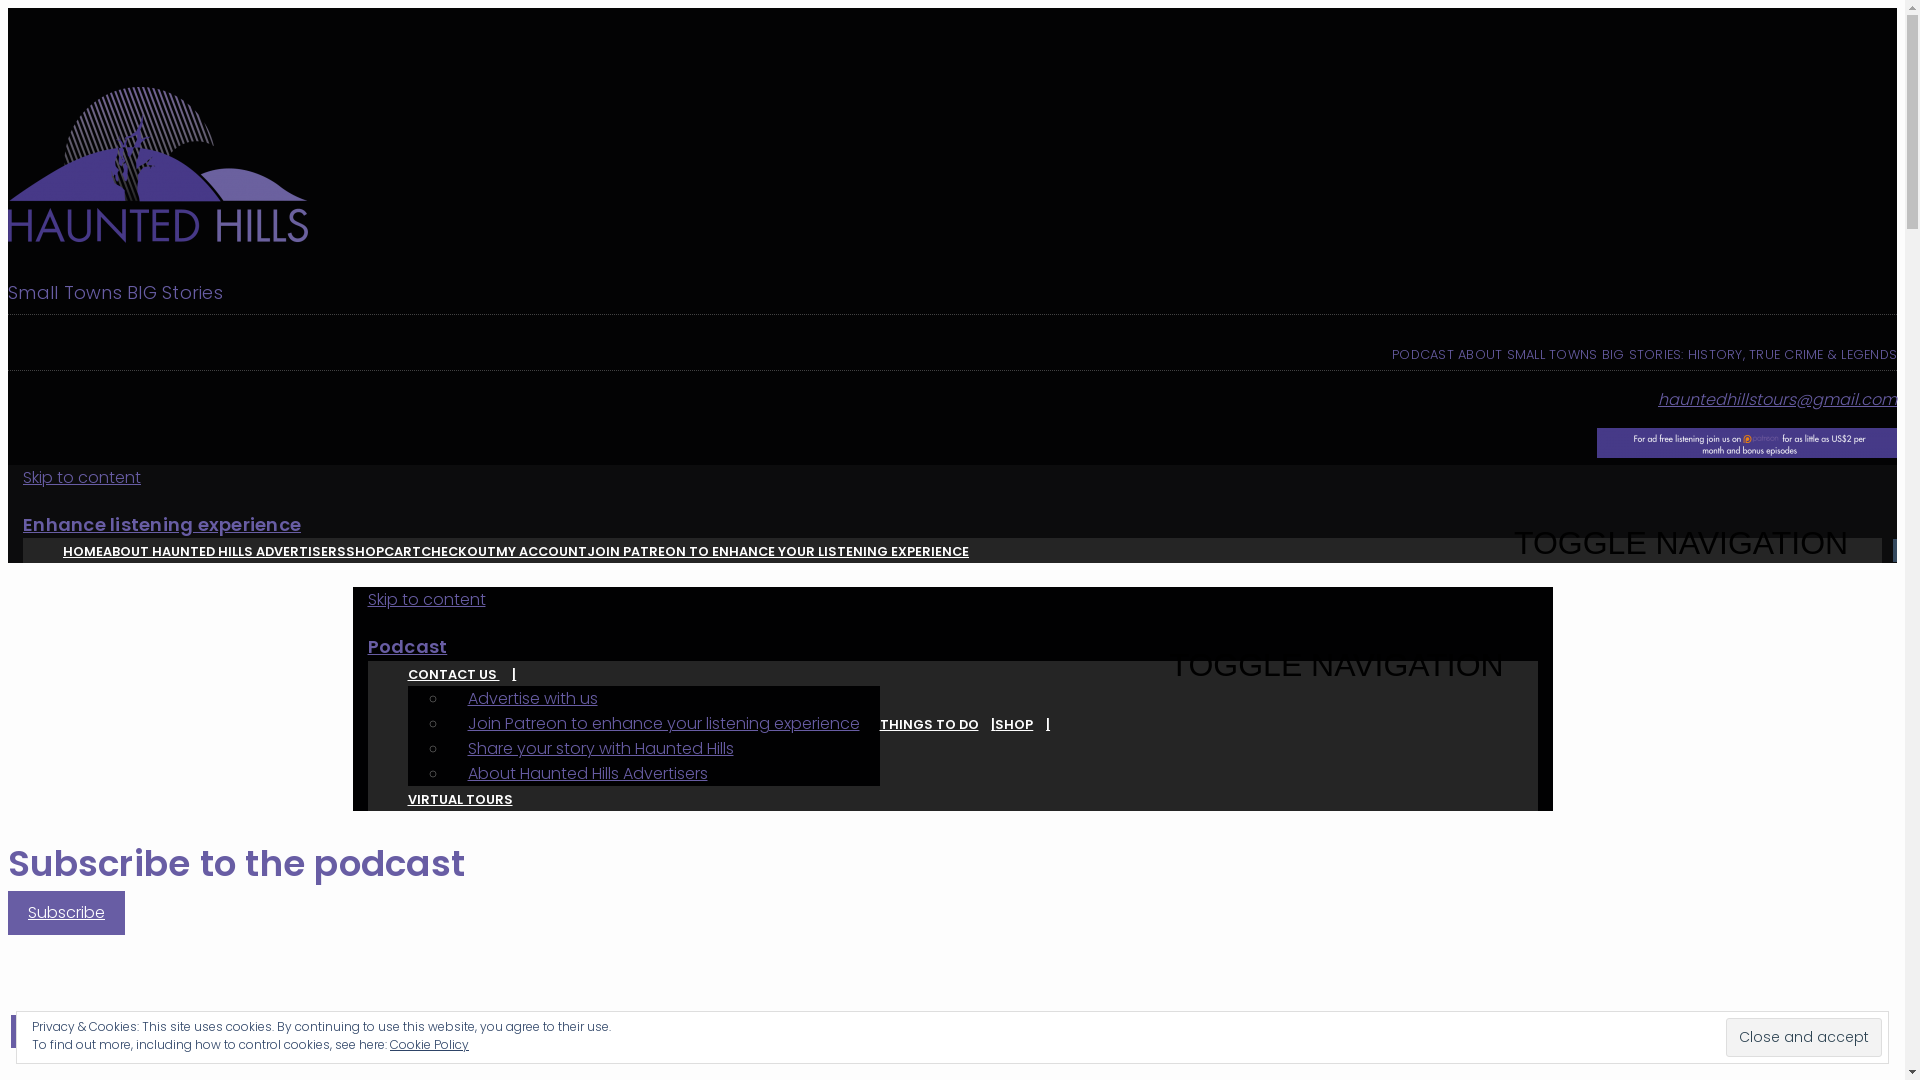 The height and width of the screenshot is (1080, 1920). Describe the element at coordinates (402, 552) in the screenshot. I see `CART` at that location.